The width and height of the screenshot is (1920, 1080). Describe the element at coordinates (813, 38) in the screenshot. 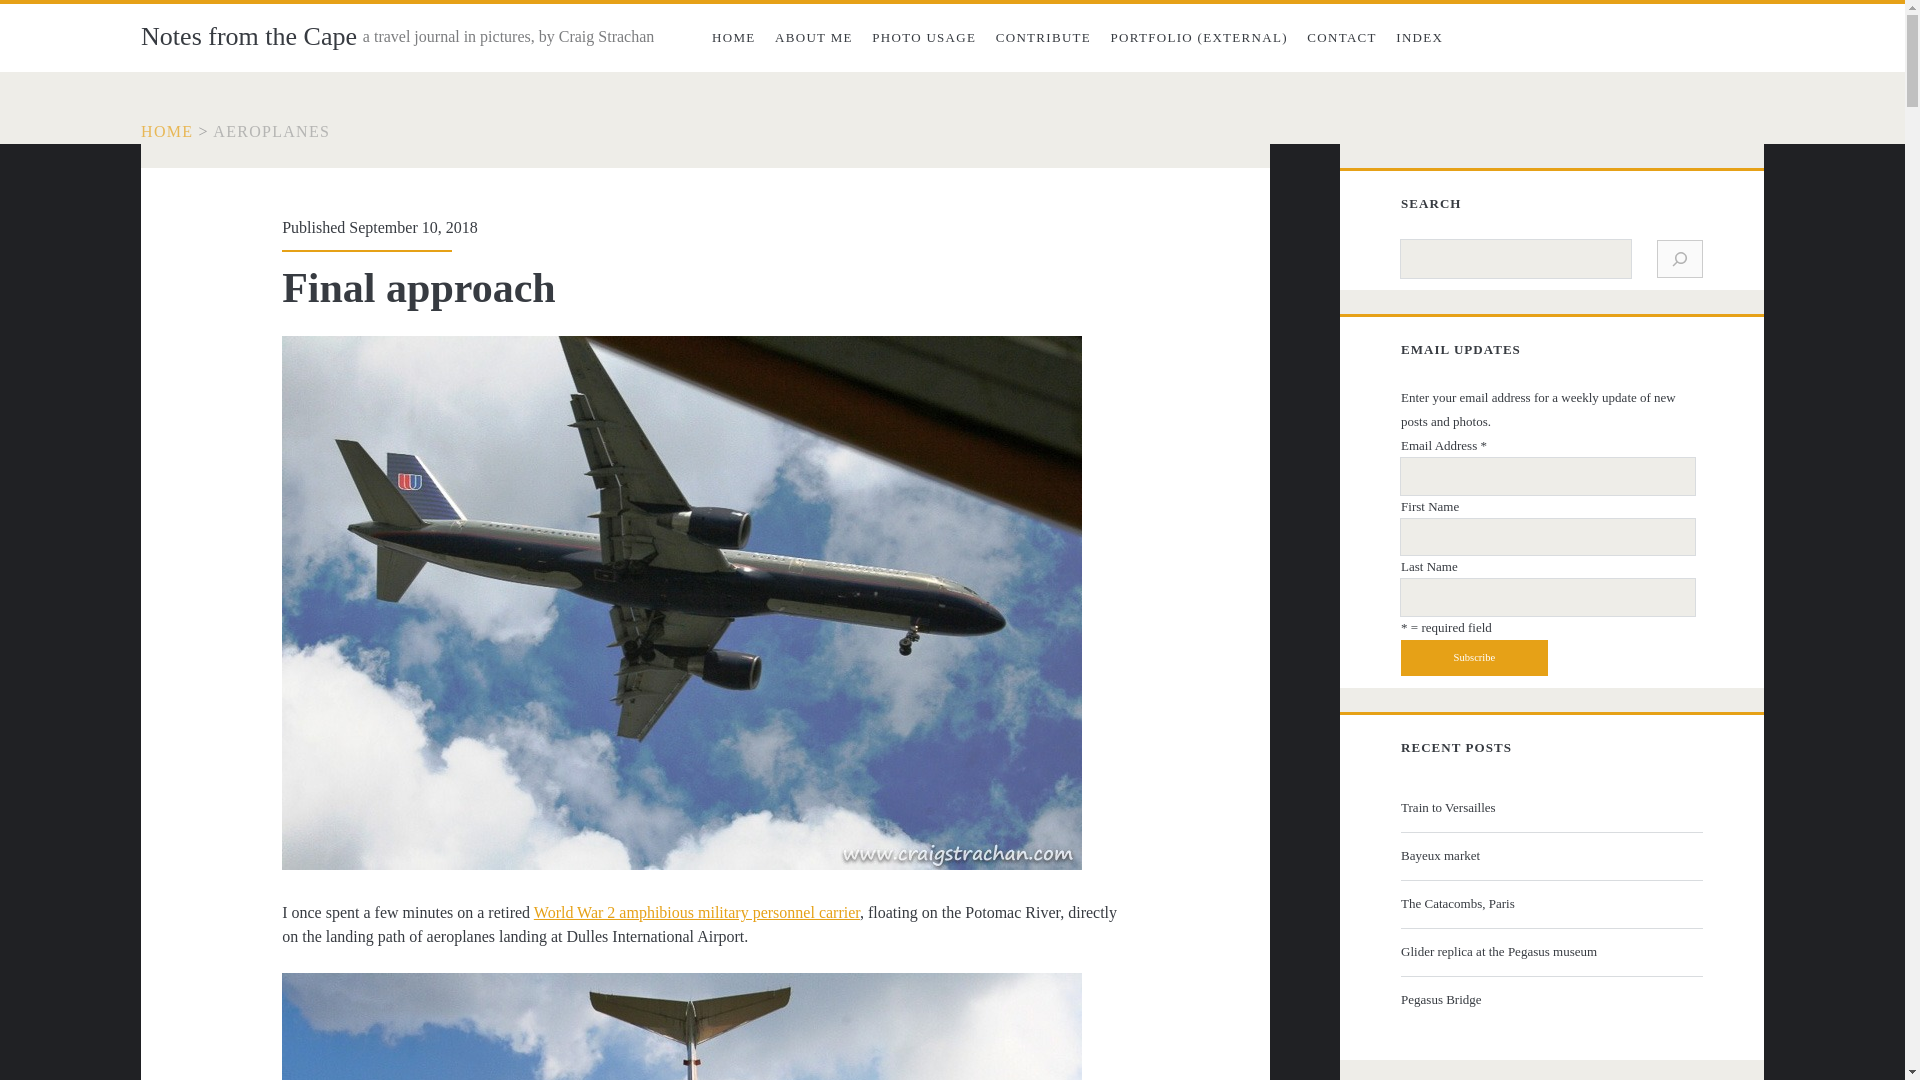

I see `ABOUT ME` at that location.